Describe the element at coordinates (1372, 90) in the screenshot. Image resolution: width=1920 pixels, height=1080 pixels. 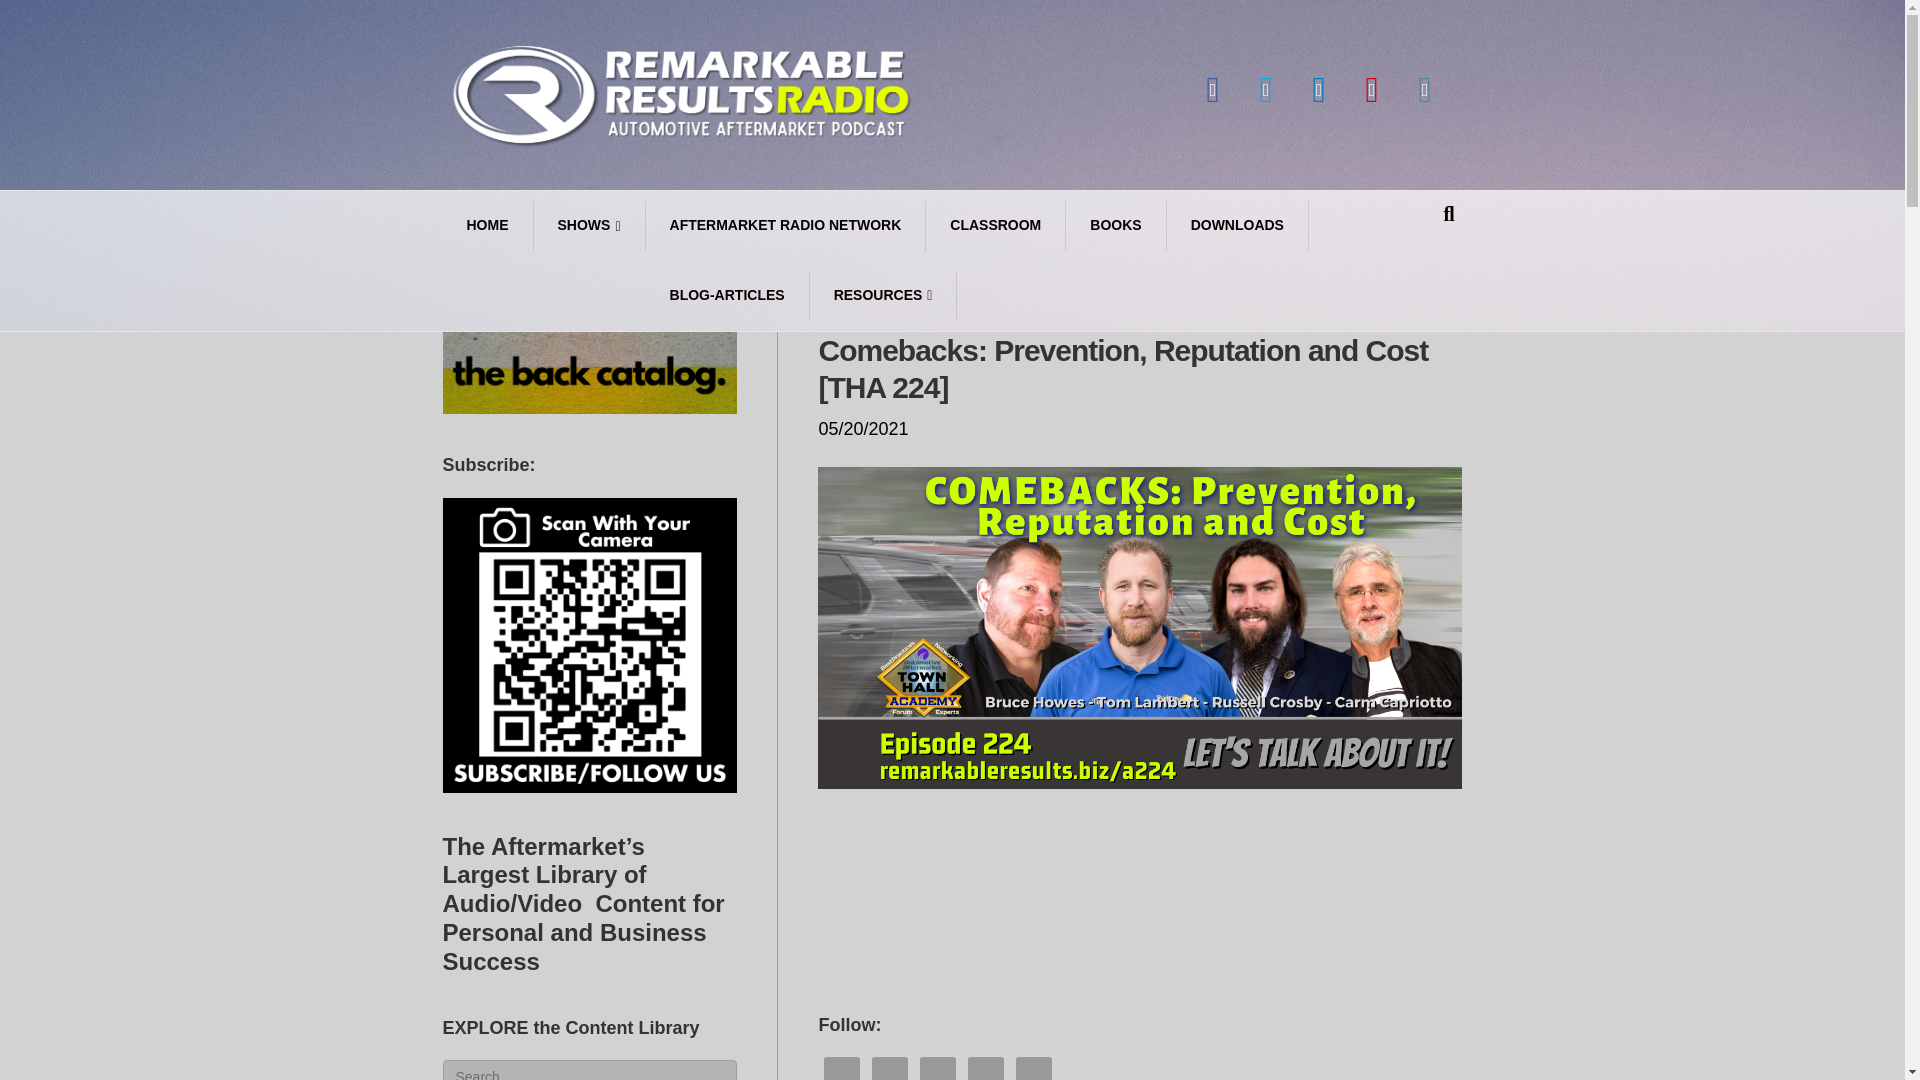
I see `Youtube` at that location.